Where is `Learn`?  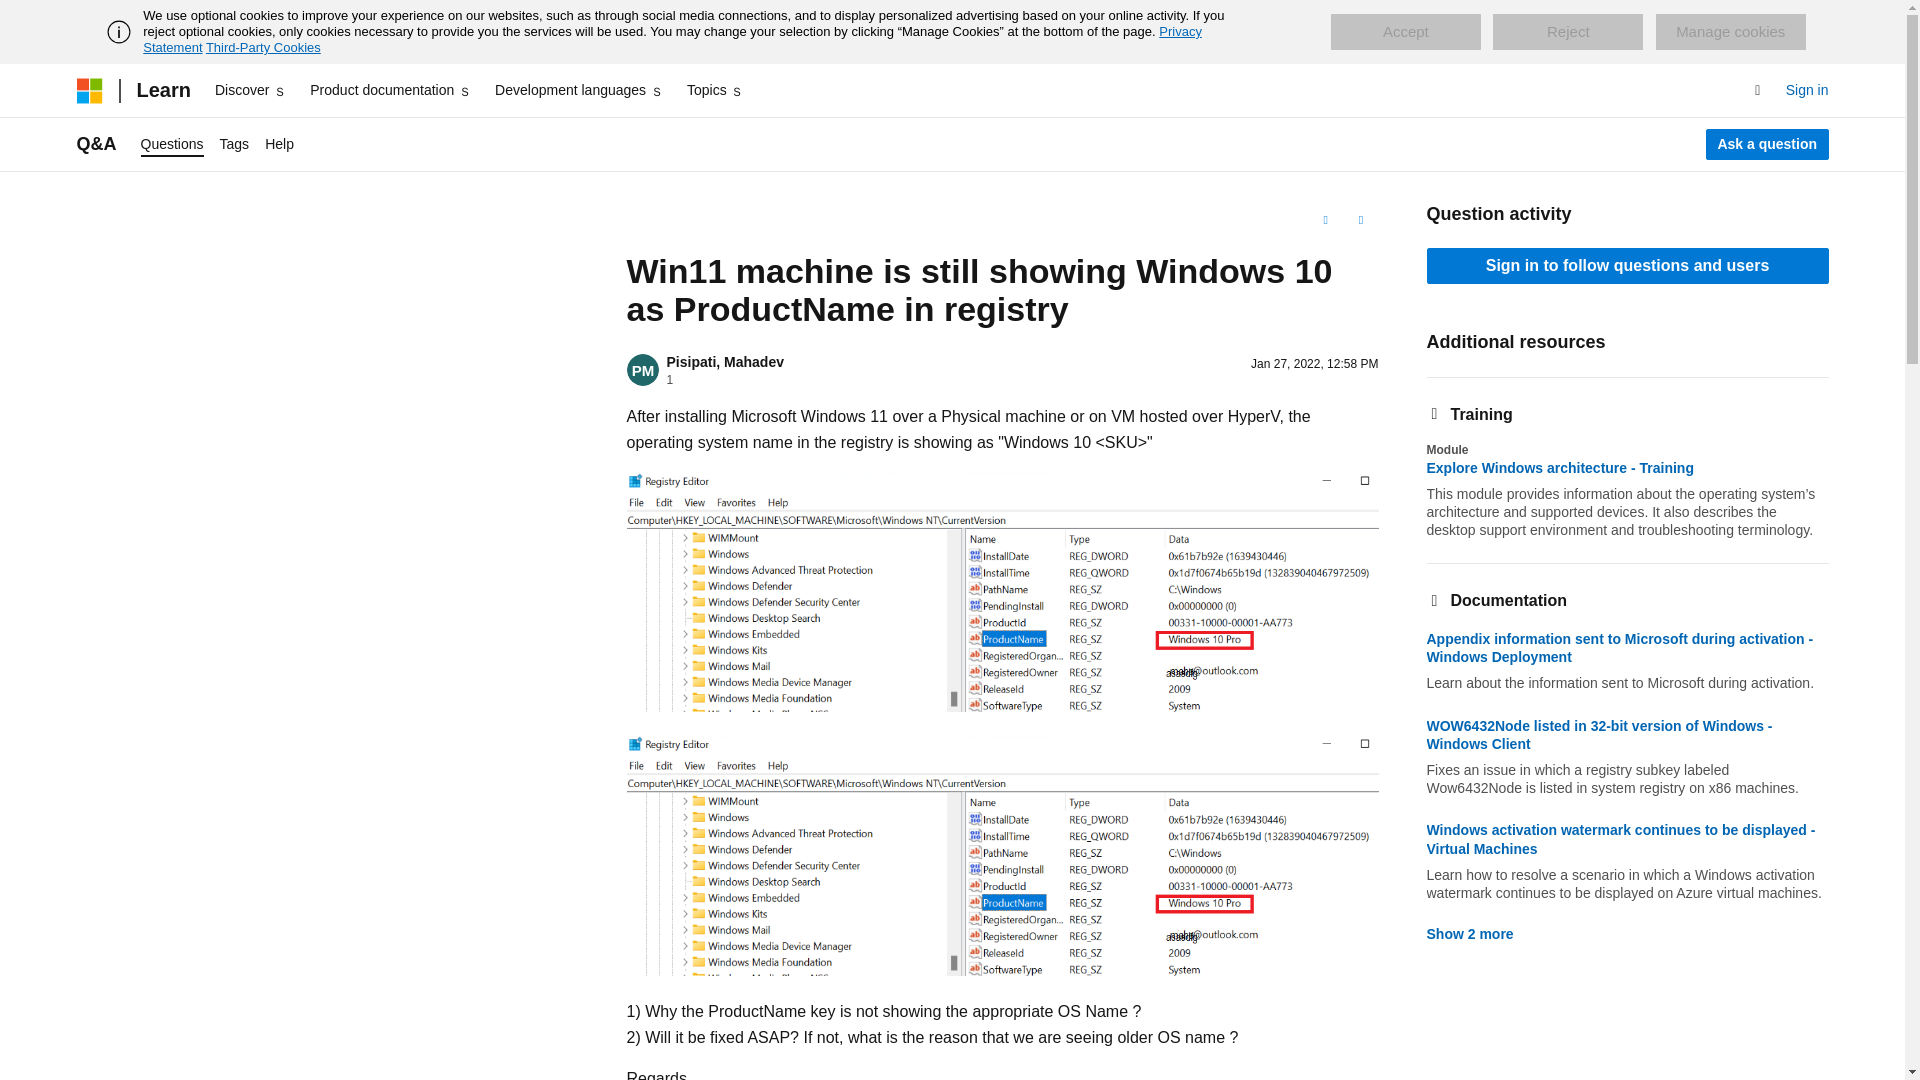 Learn is located at coordinates (162, 90).